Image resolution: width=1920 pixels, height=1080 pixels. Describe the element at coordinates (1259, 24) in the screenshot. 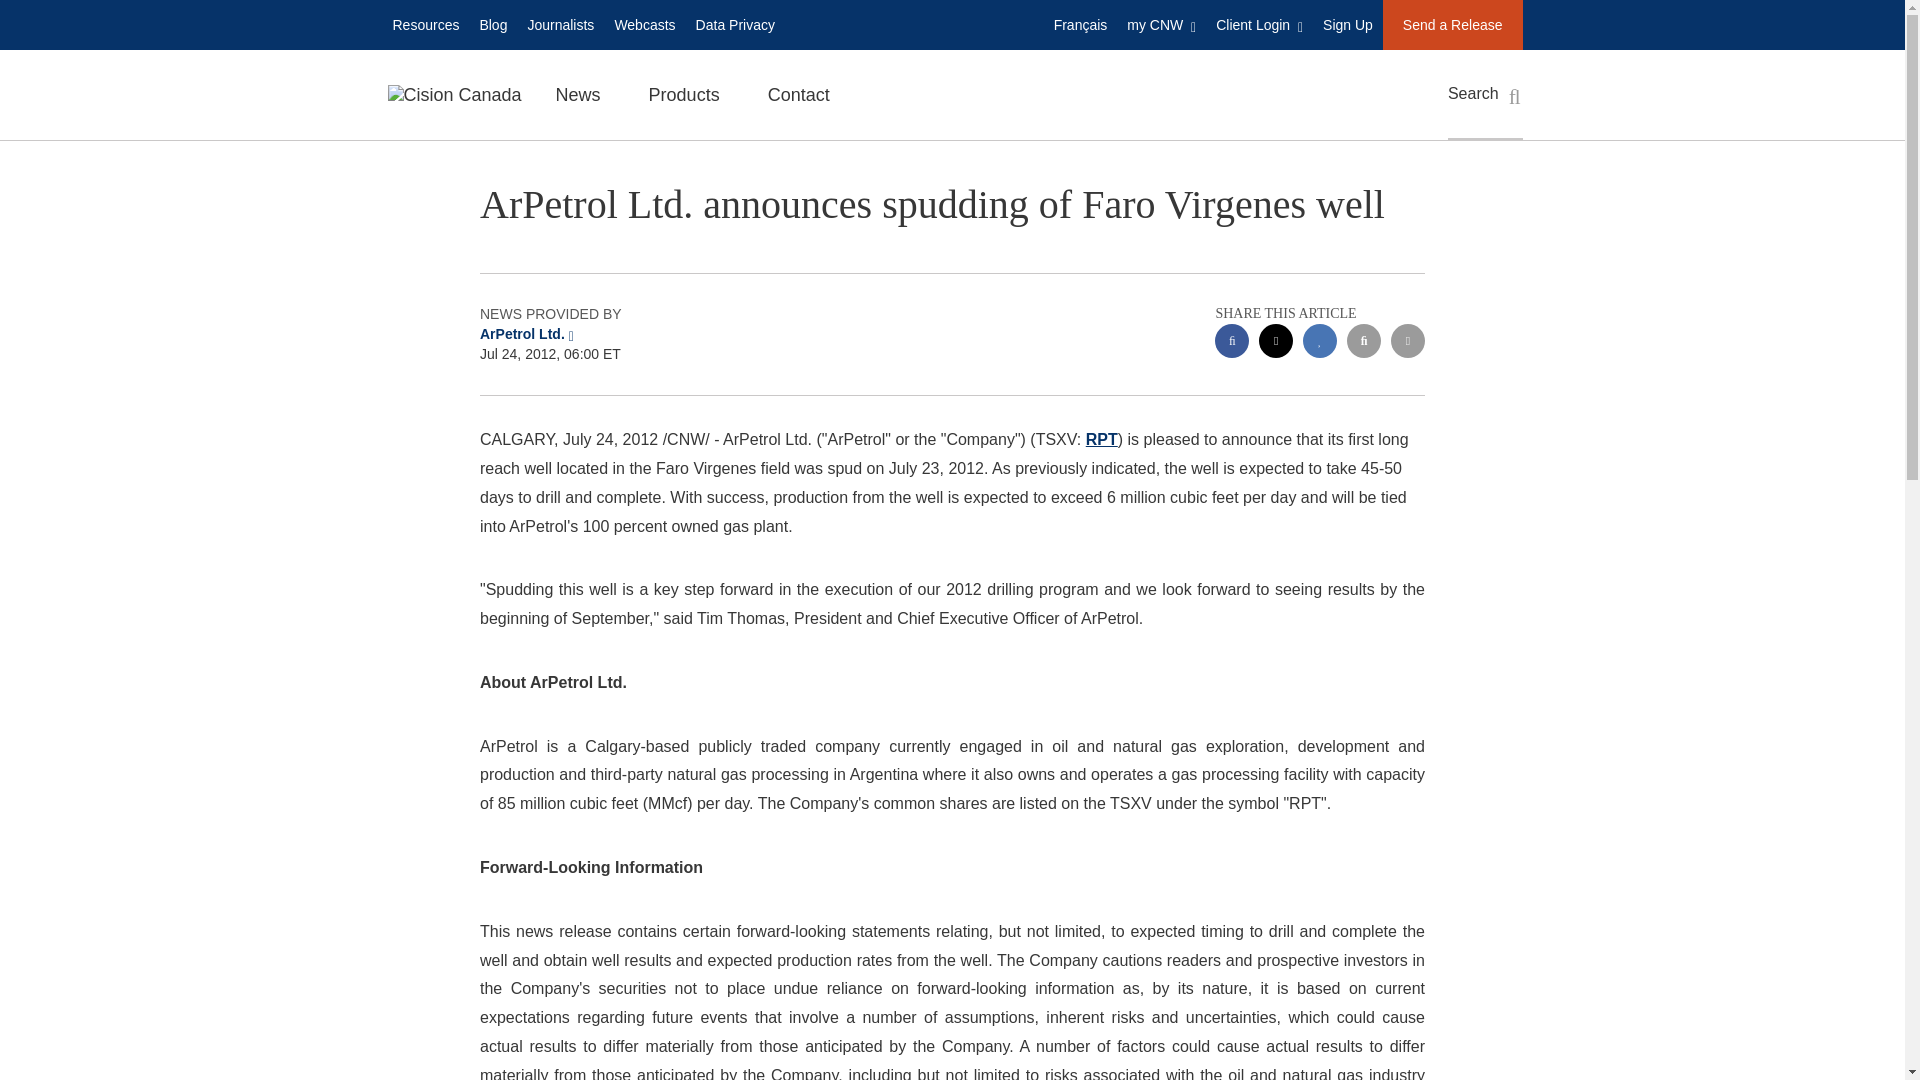

I see `Client Login ` at that location.